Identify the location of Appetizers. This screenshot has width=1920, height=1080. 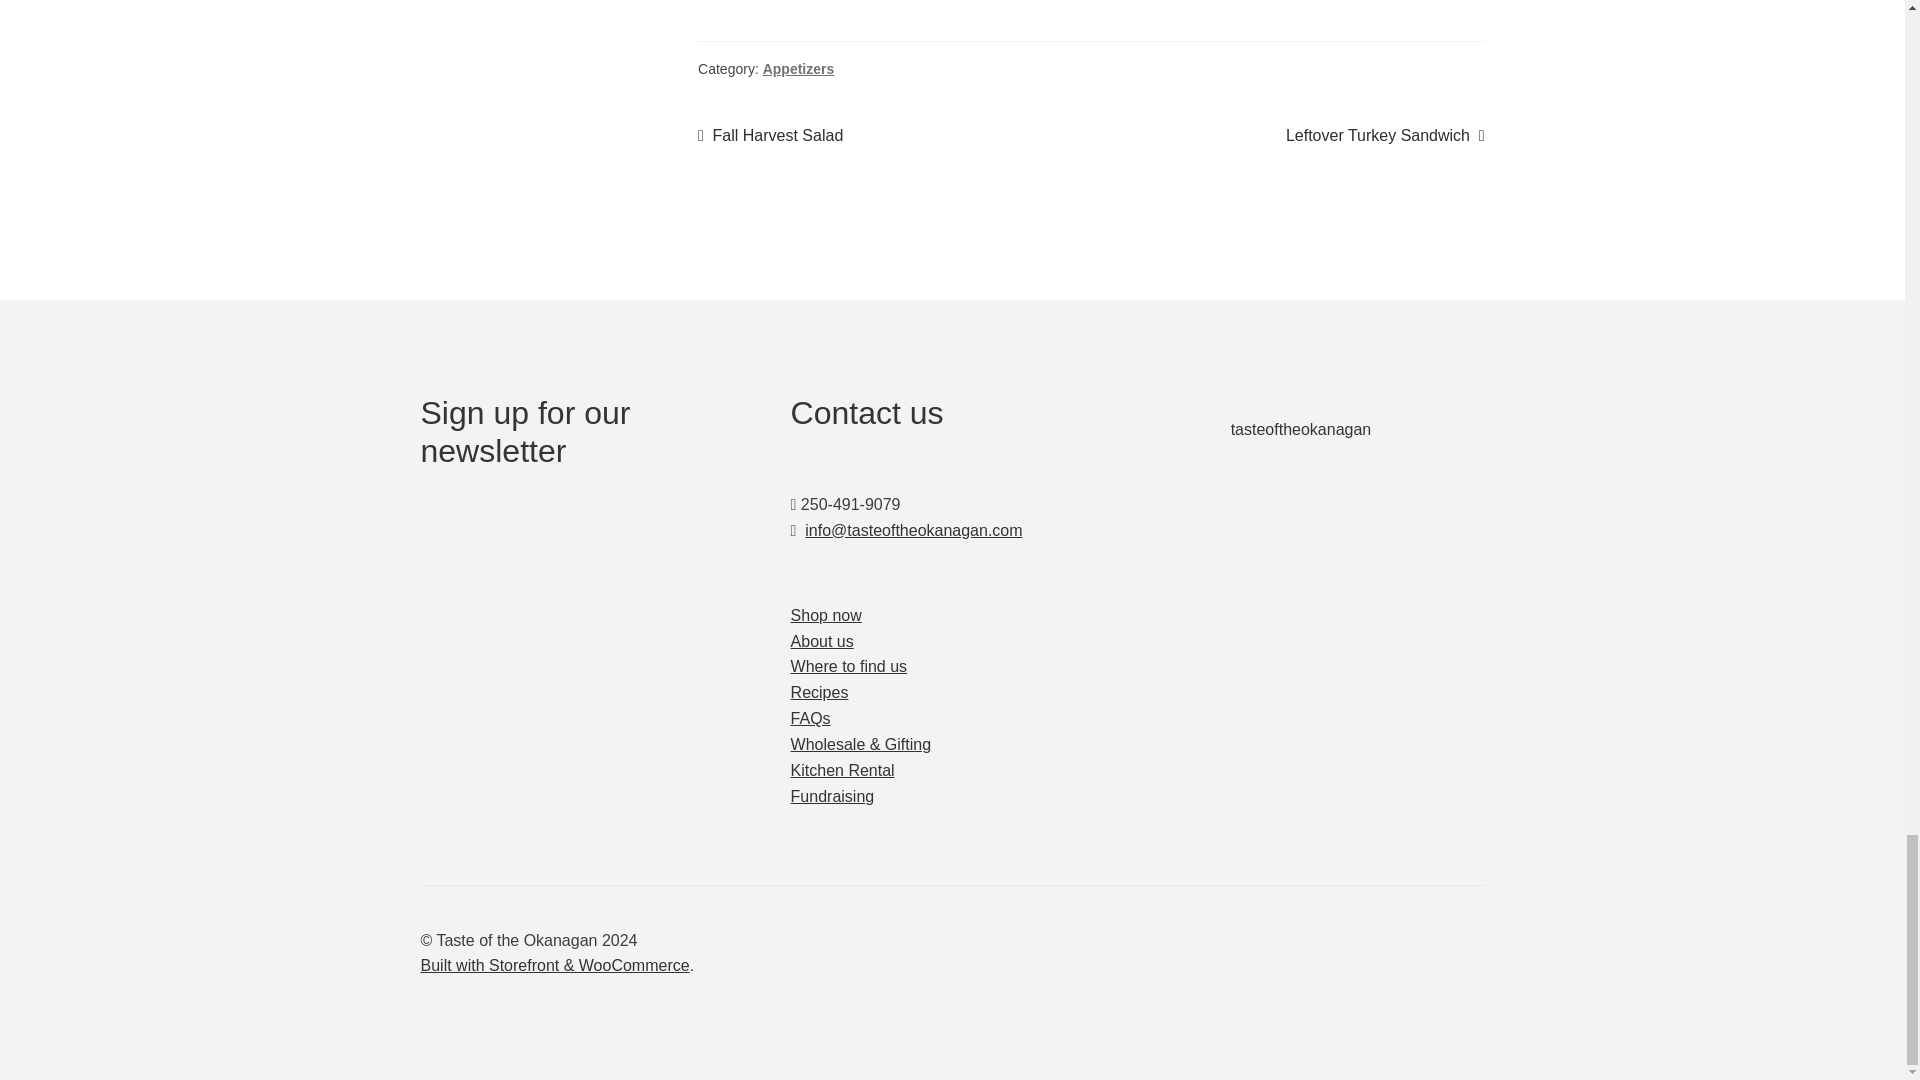
(798, 68).